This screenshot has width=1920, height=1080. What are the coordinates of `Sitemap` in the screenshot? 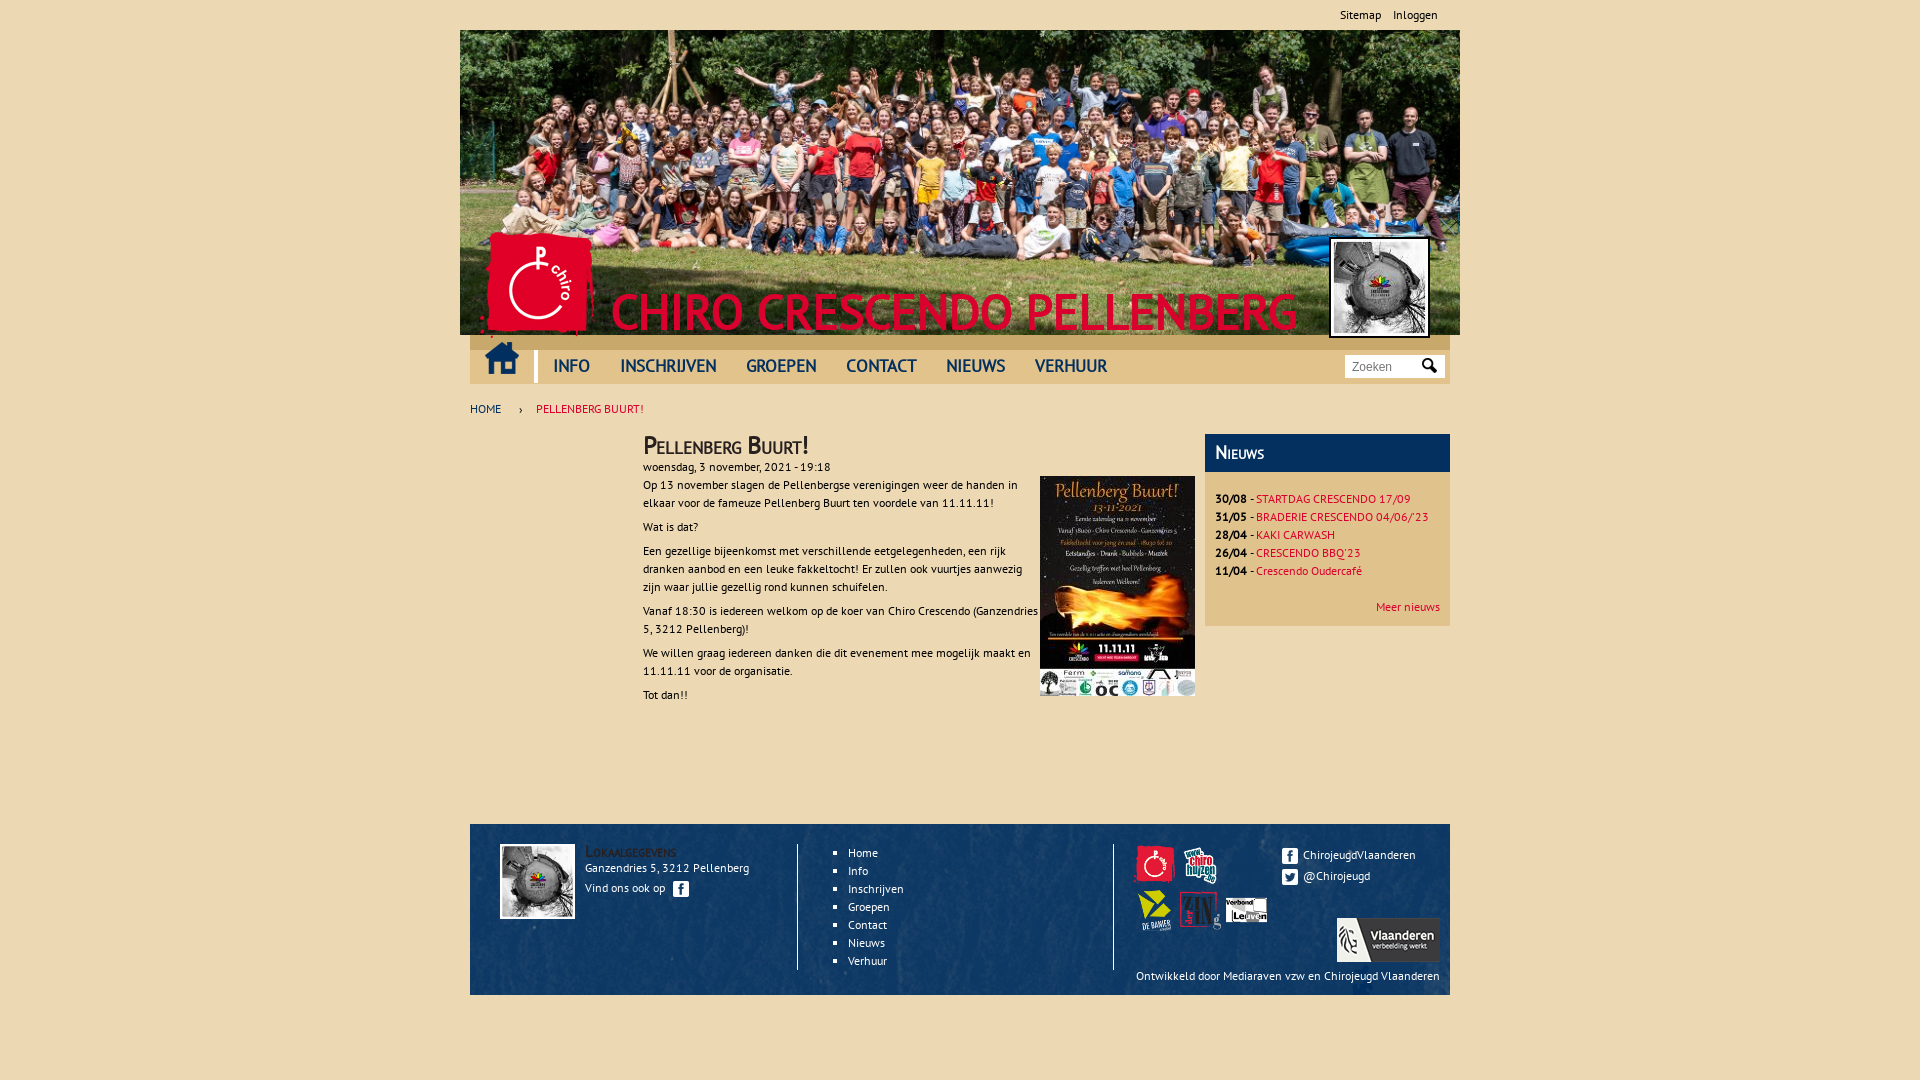 It's located at (1360, 14).